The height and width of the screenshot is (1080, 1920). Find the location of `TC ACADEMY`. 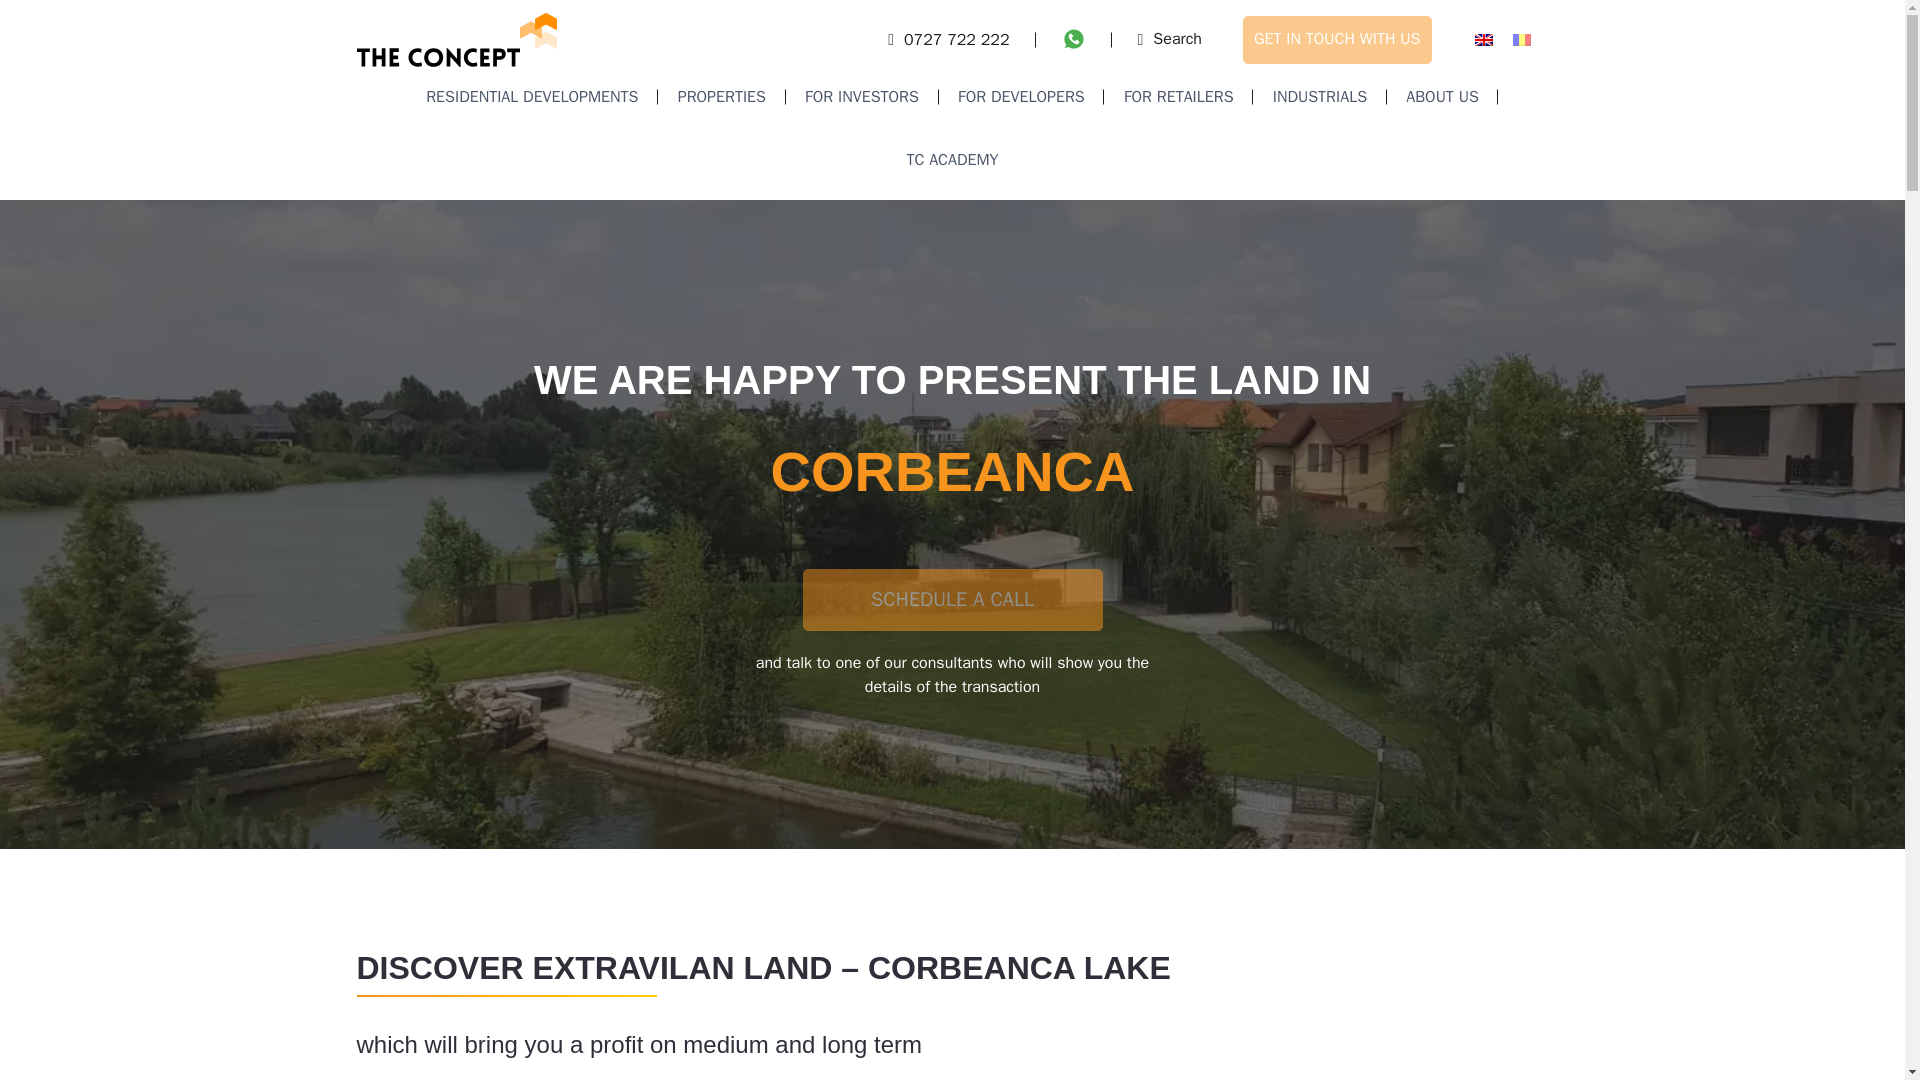

TC ACADEMY is located at coordinates (952, 160).